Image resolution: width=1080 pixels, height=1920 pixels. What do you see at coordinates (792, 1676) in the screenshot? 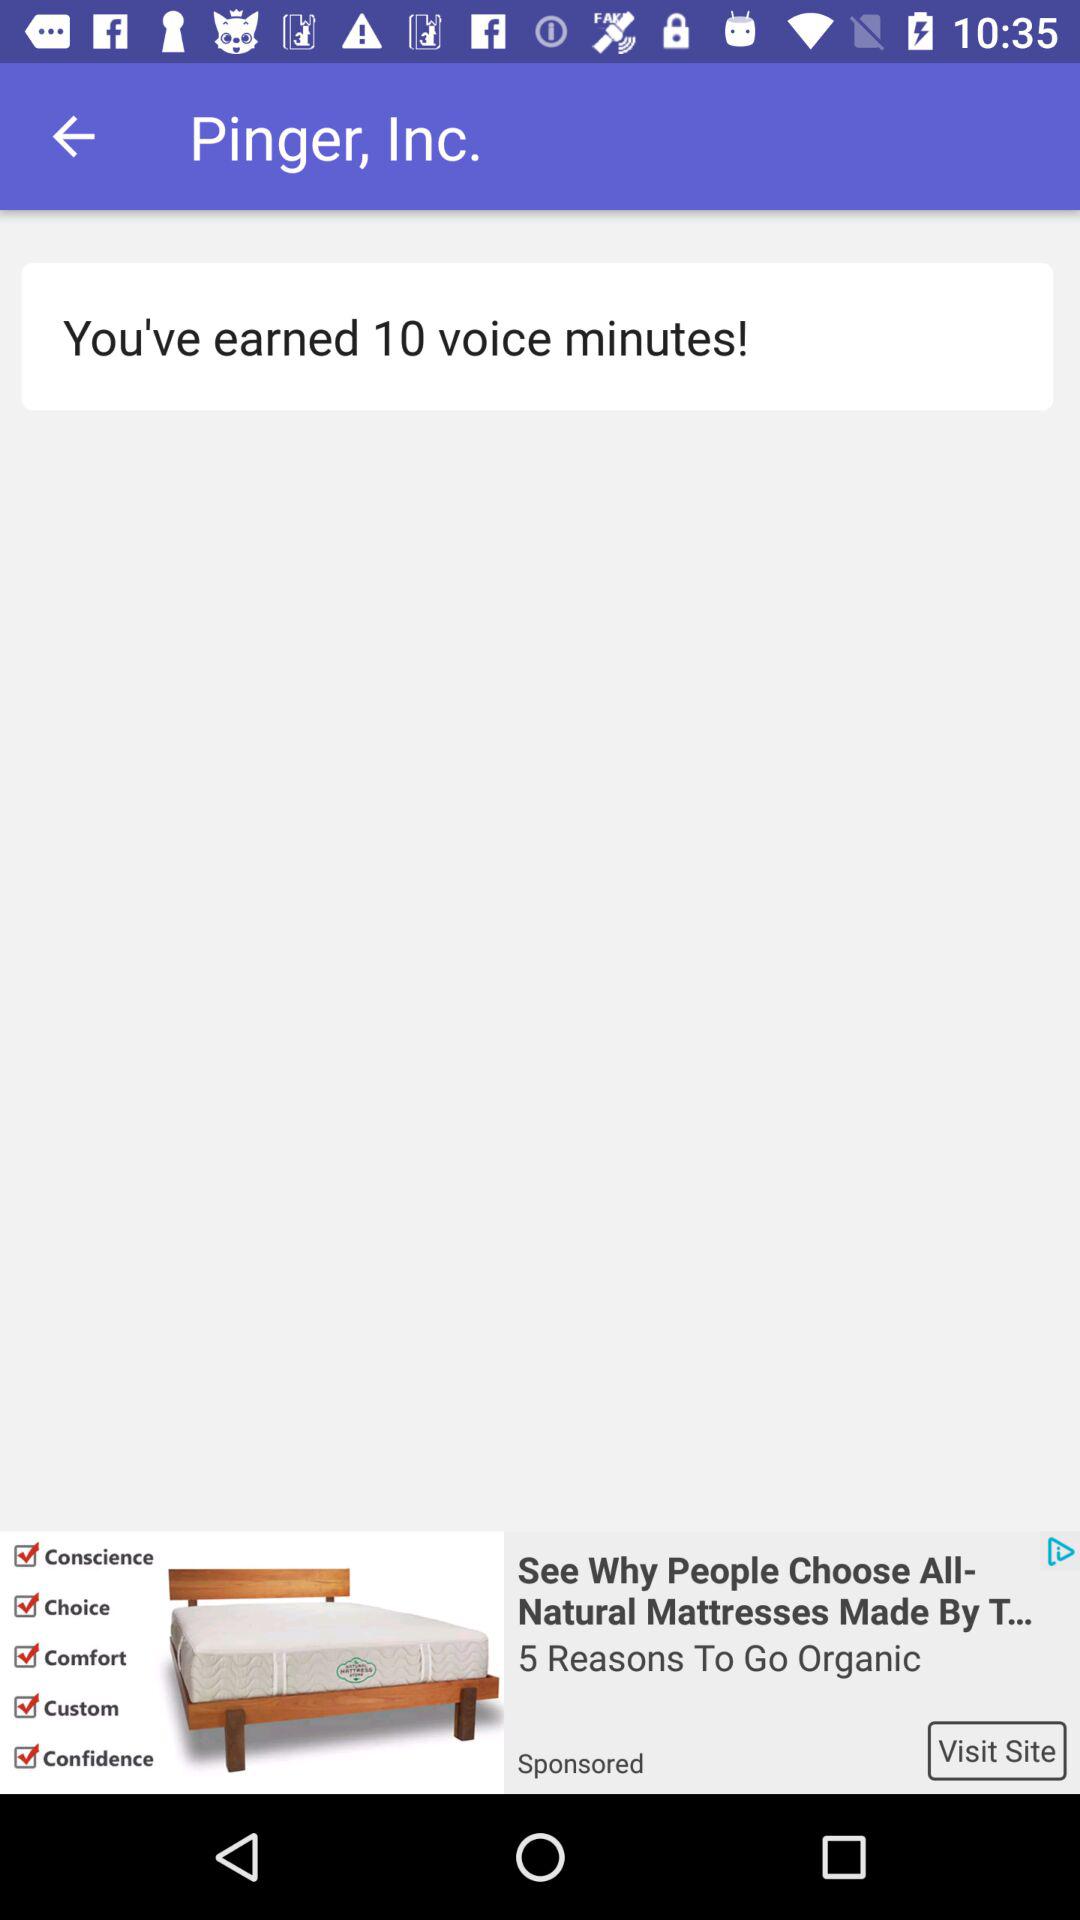
I see `choose the 5 reasons to app` at bounding box center [792, 1676].